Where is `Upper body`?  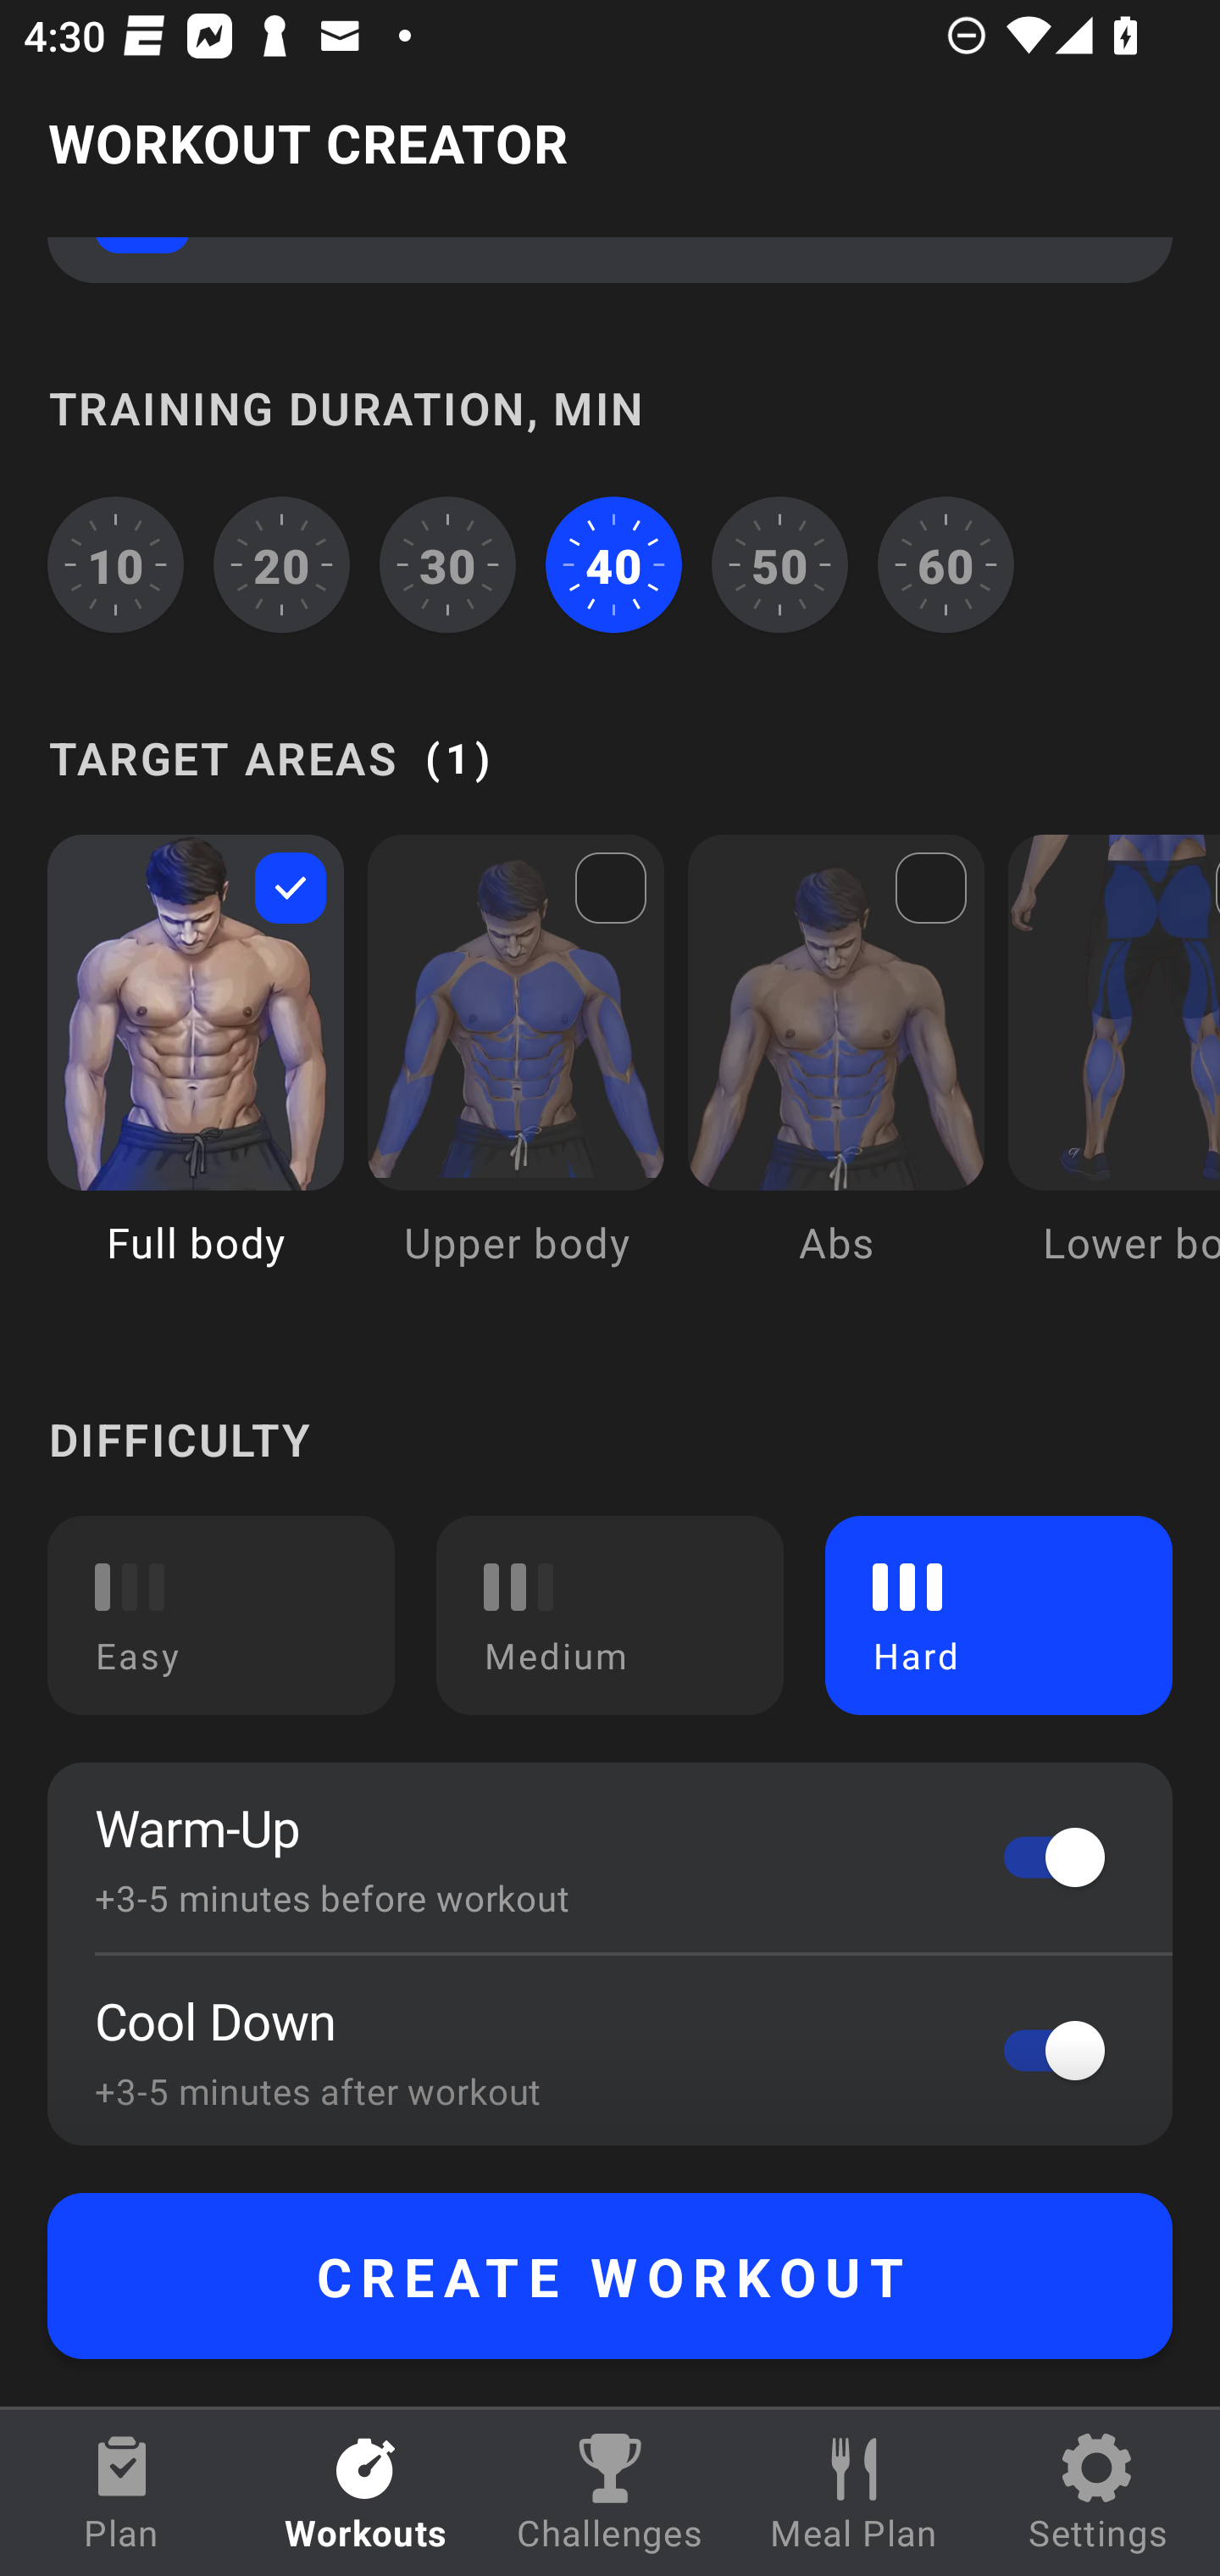
Upper body is located at coordinates (515, 1074).